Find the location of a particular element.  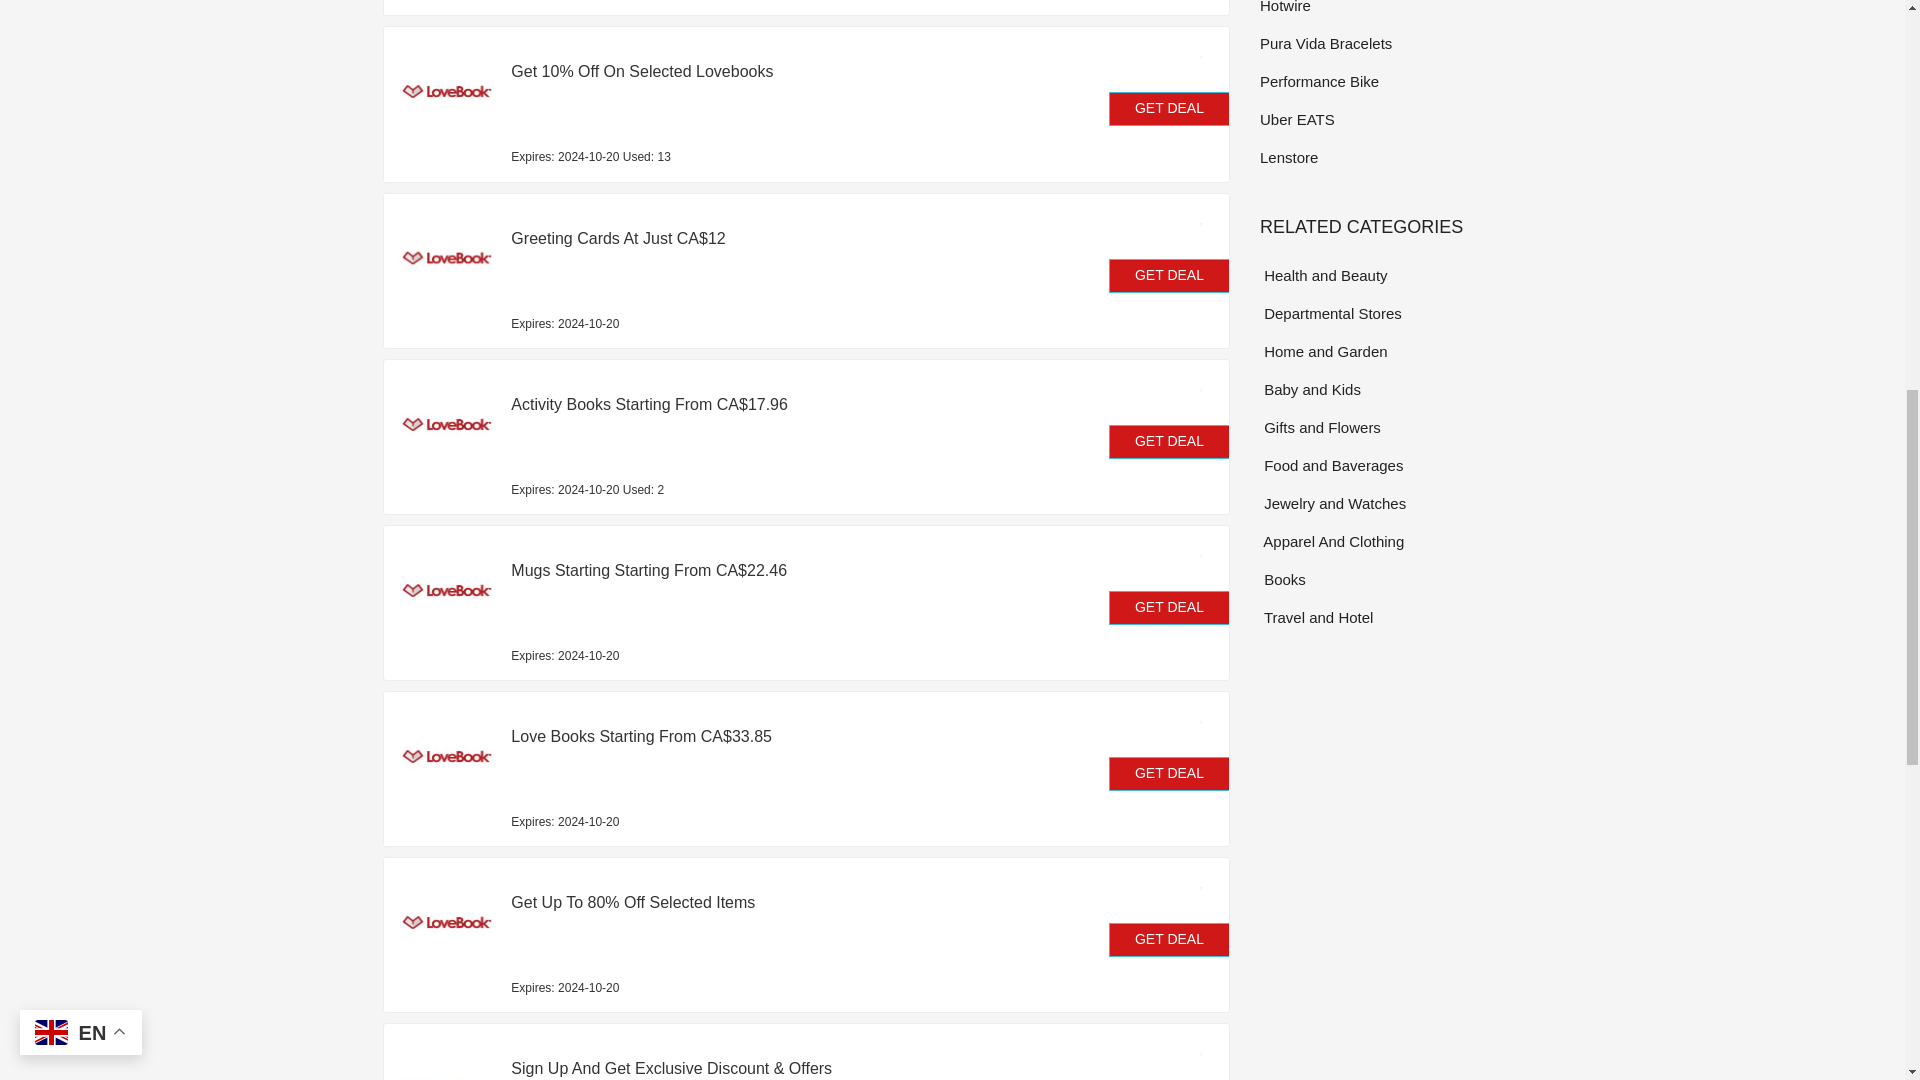

GET DEAL is located at coordinates (1170, 442).